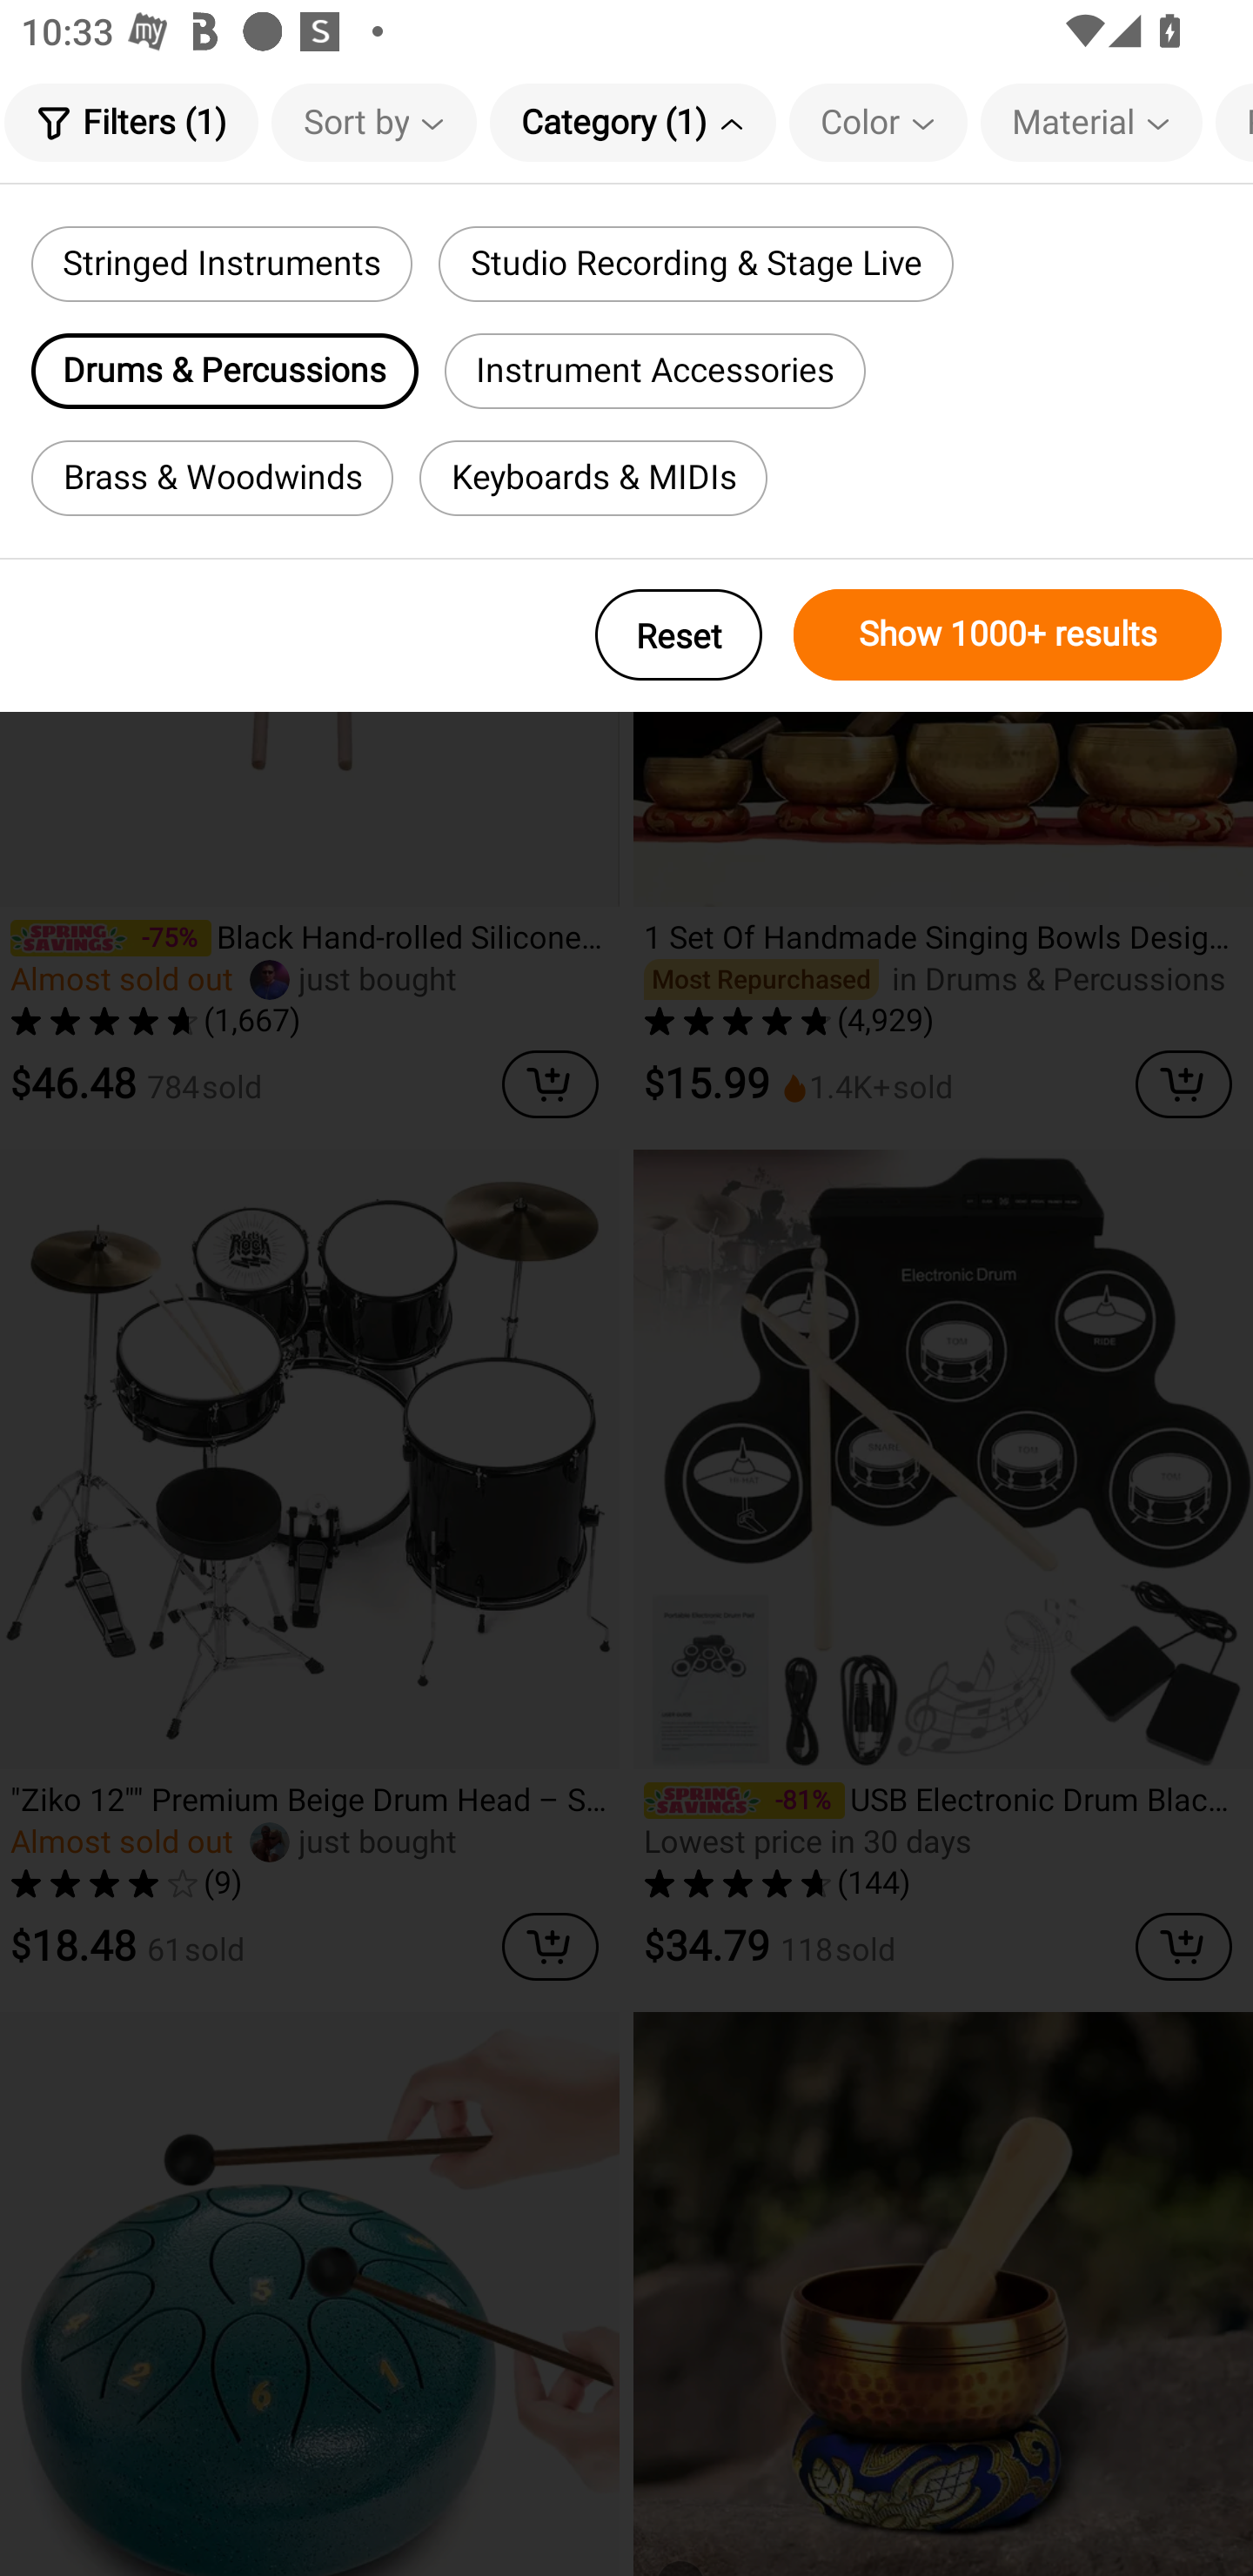 This screenshot has height=2576, width=1253. Describe the element at coordinates (1008, 634) in the screenshot. I see `Show 1000+ results` at that location.